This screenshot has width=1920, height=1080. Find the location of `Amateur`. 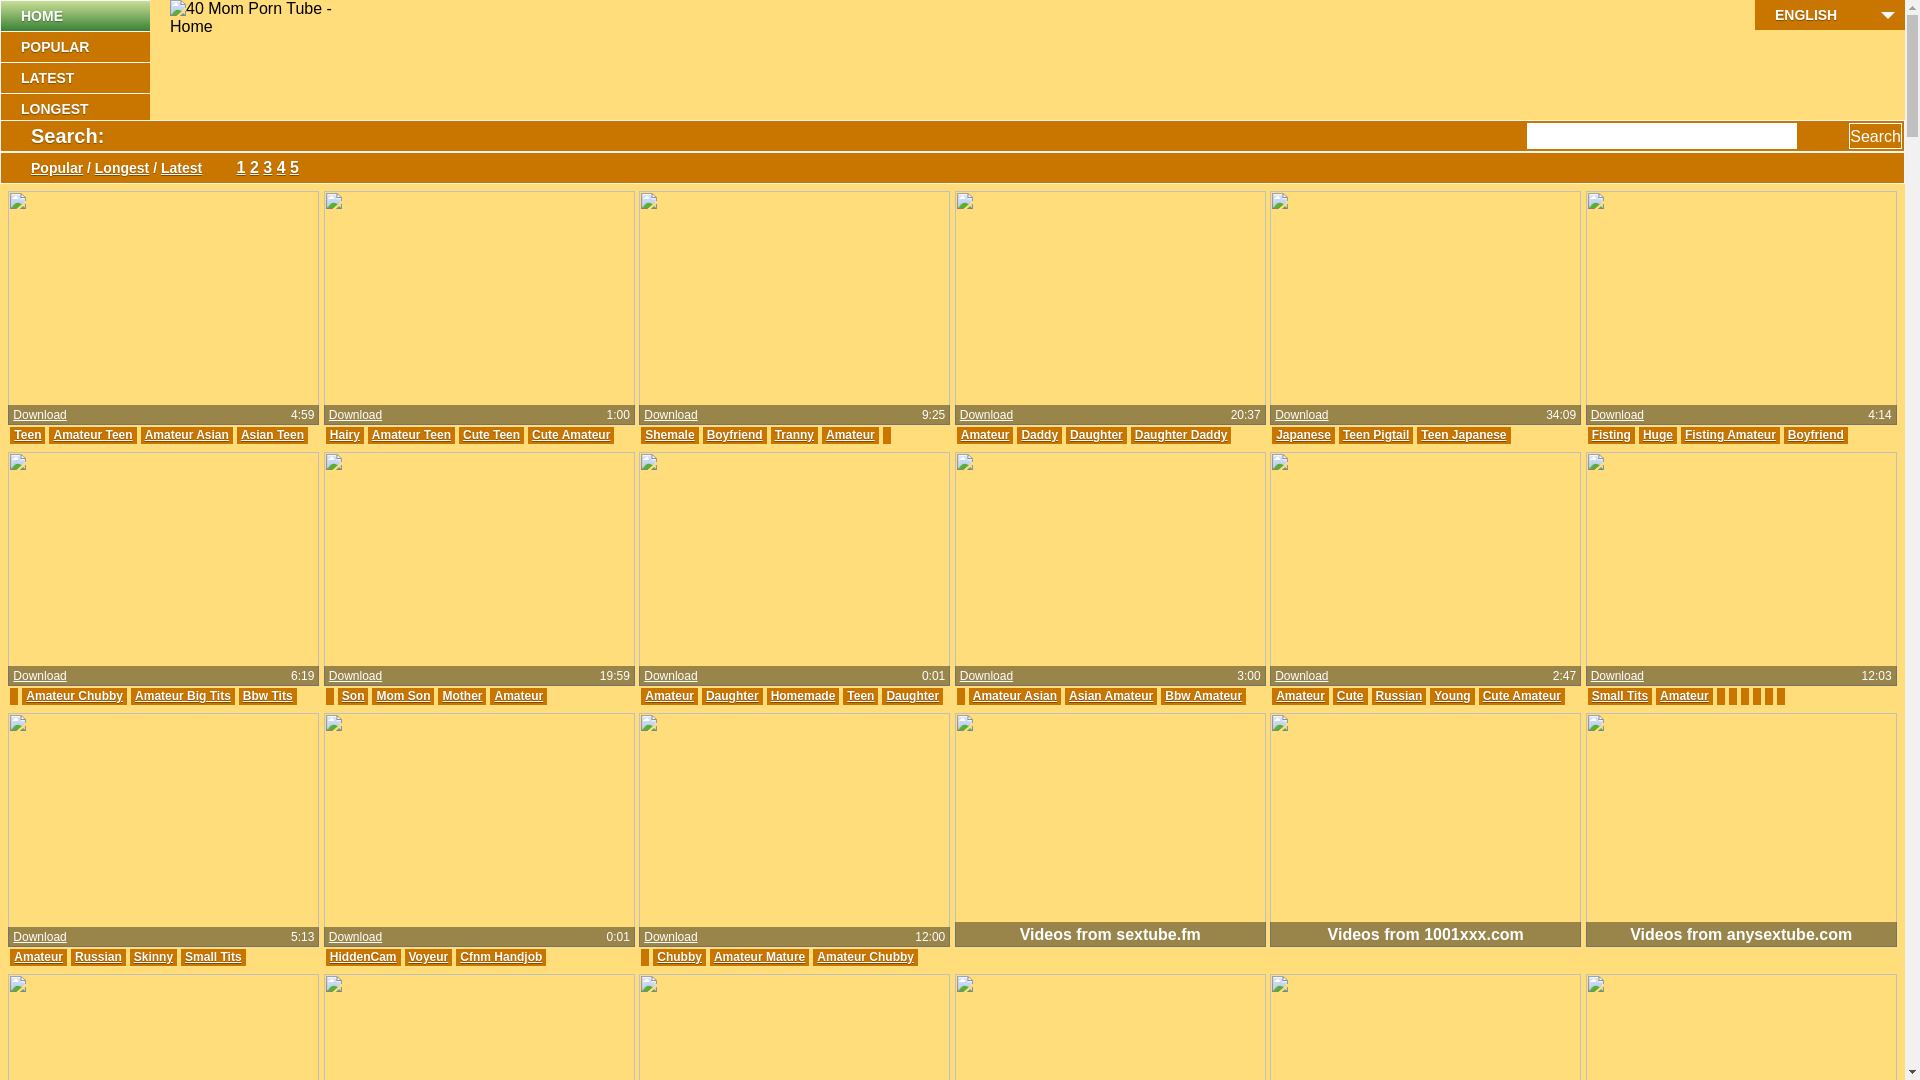

Amateur is located at coordinates (850, 436).